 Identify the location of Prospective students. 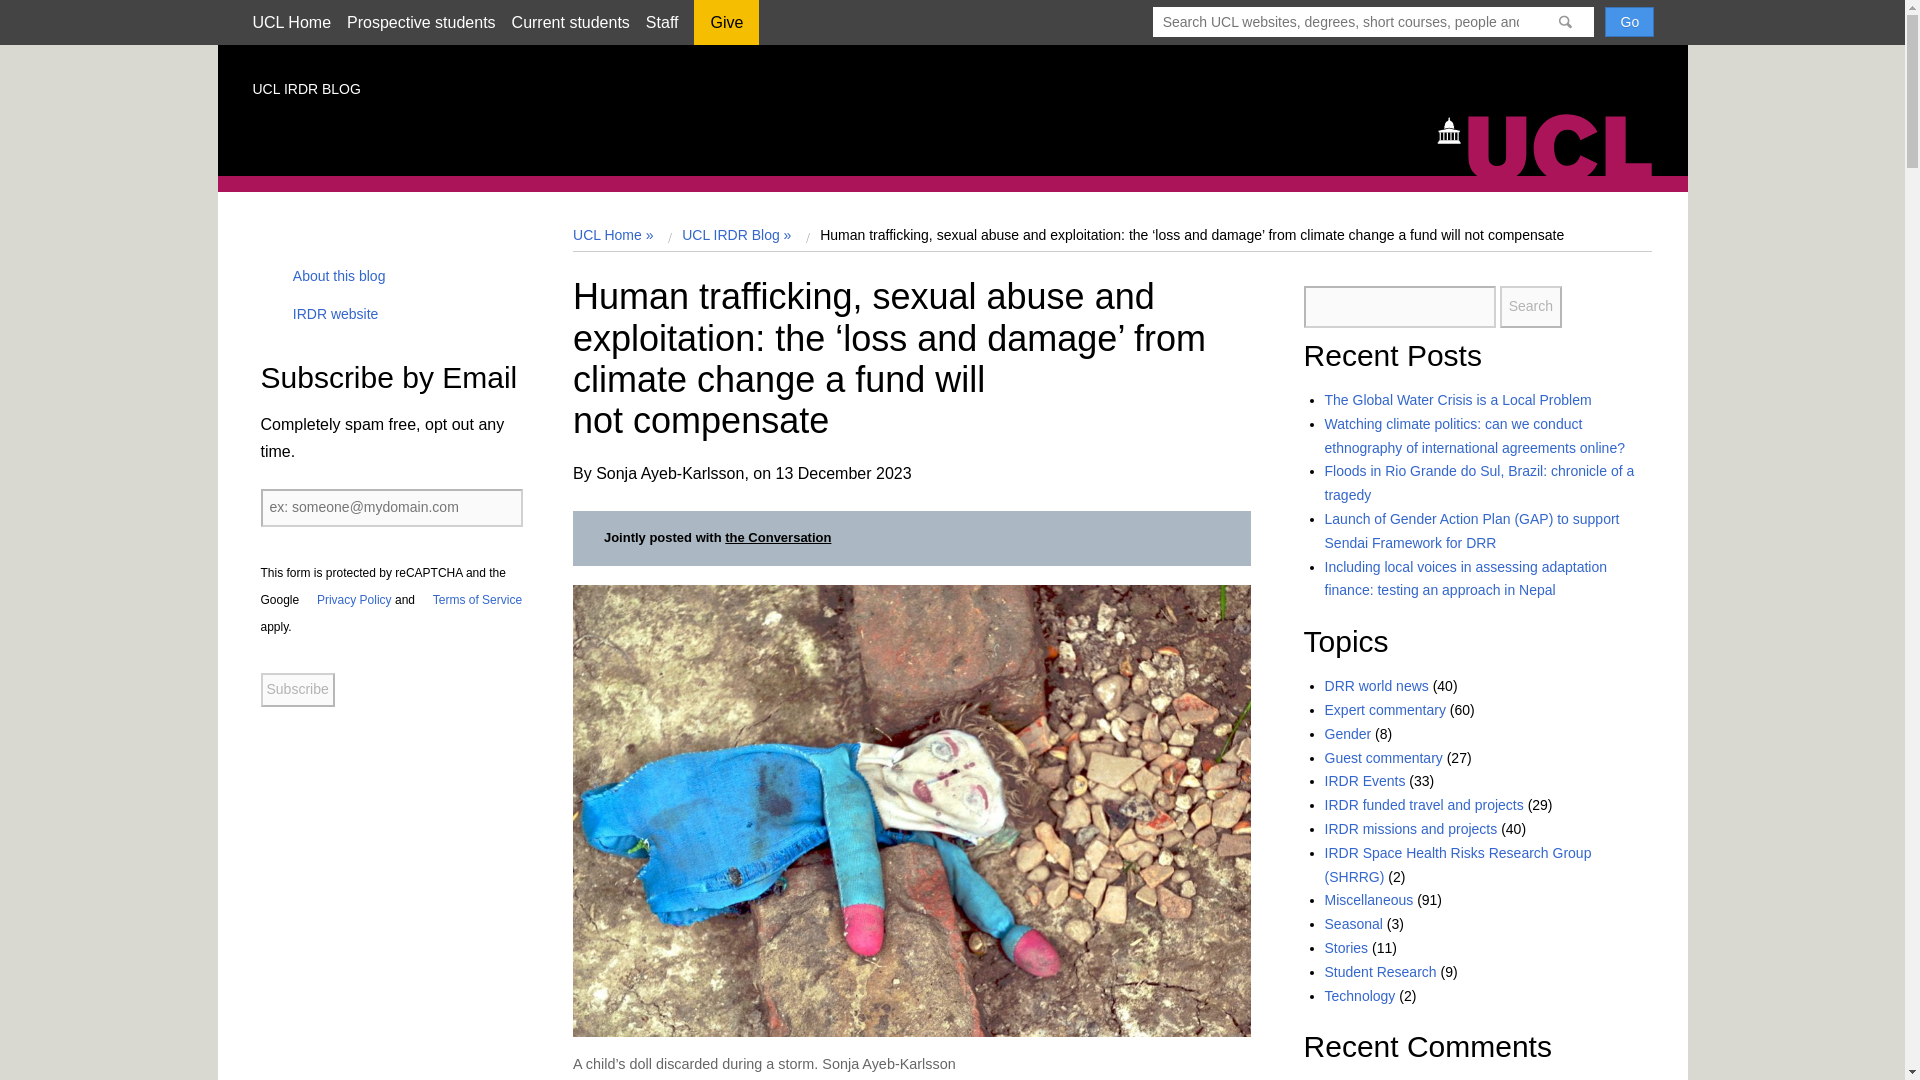
(421, 22).